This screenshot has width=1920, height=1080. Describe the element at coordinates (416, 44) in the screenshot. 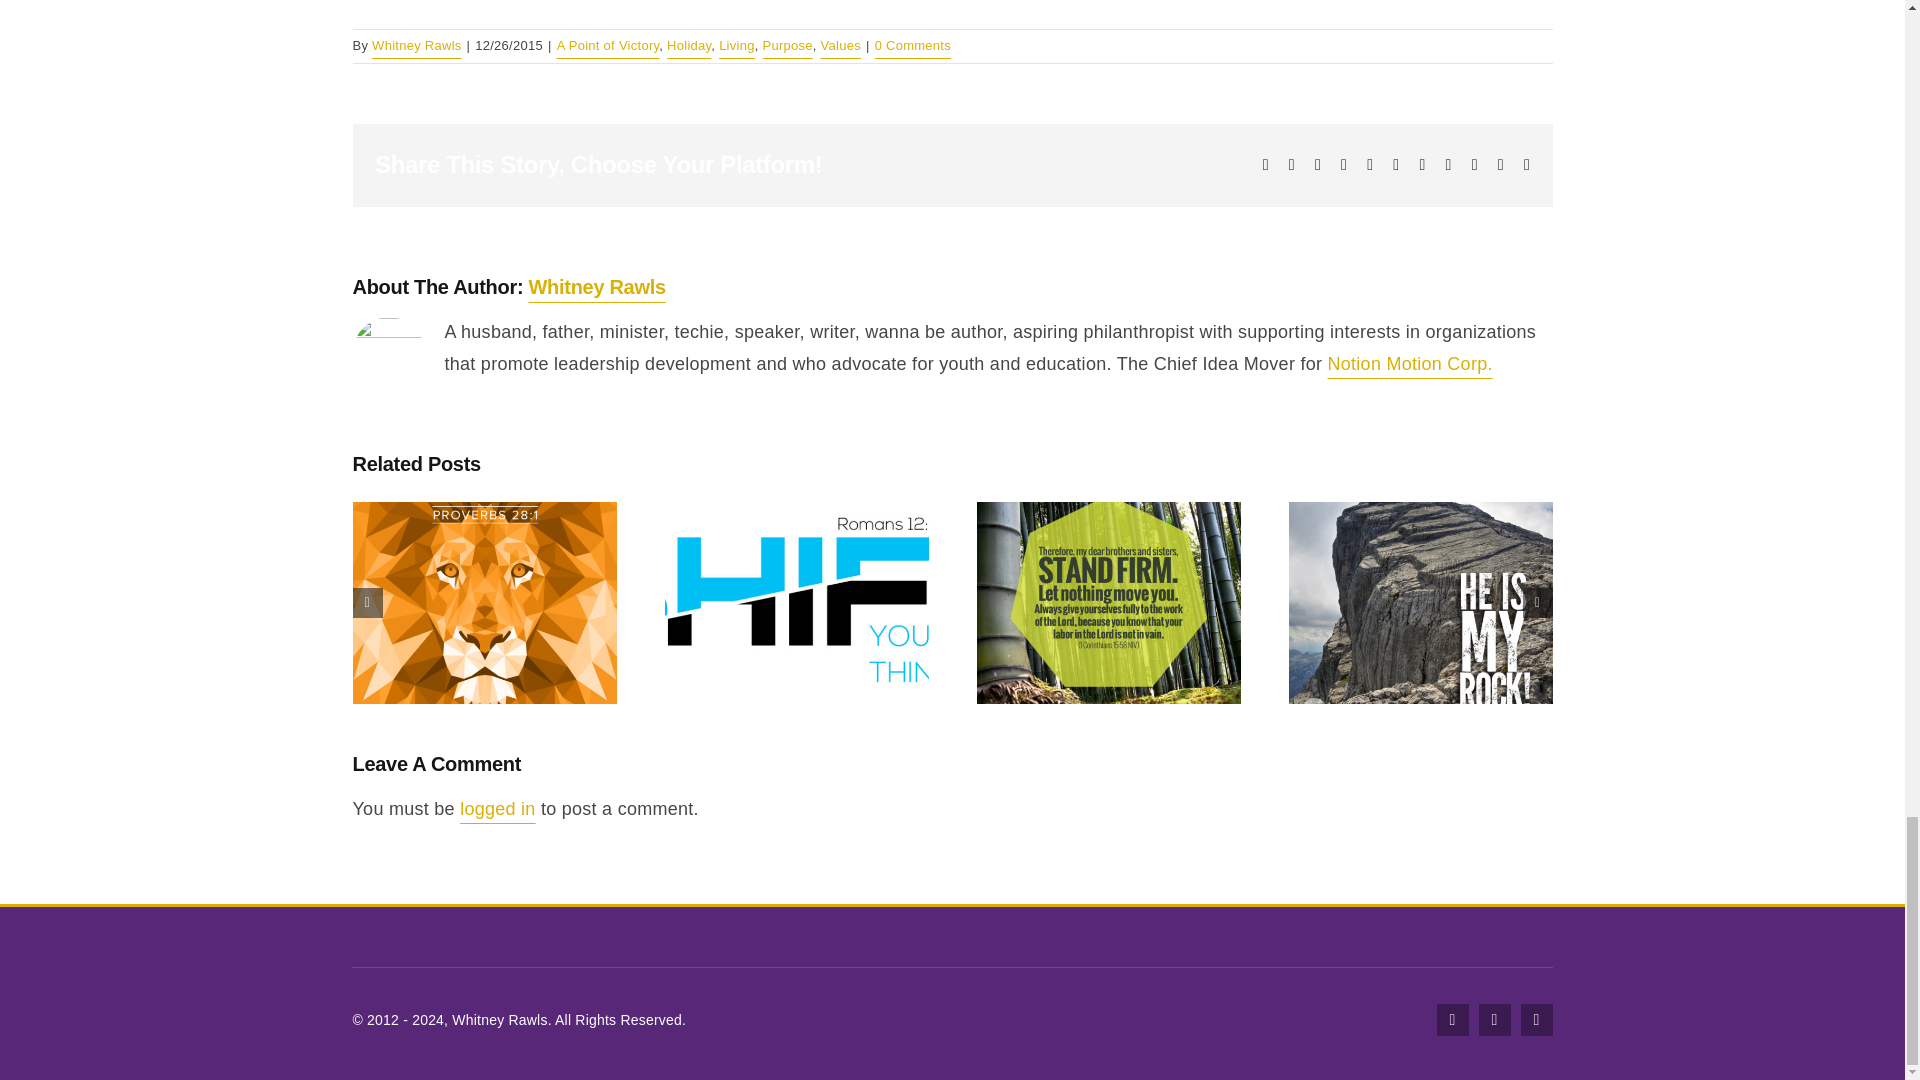

I see `Whitney Rawls` at that location.